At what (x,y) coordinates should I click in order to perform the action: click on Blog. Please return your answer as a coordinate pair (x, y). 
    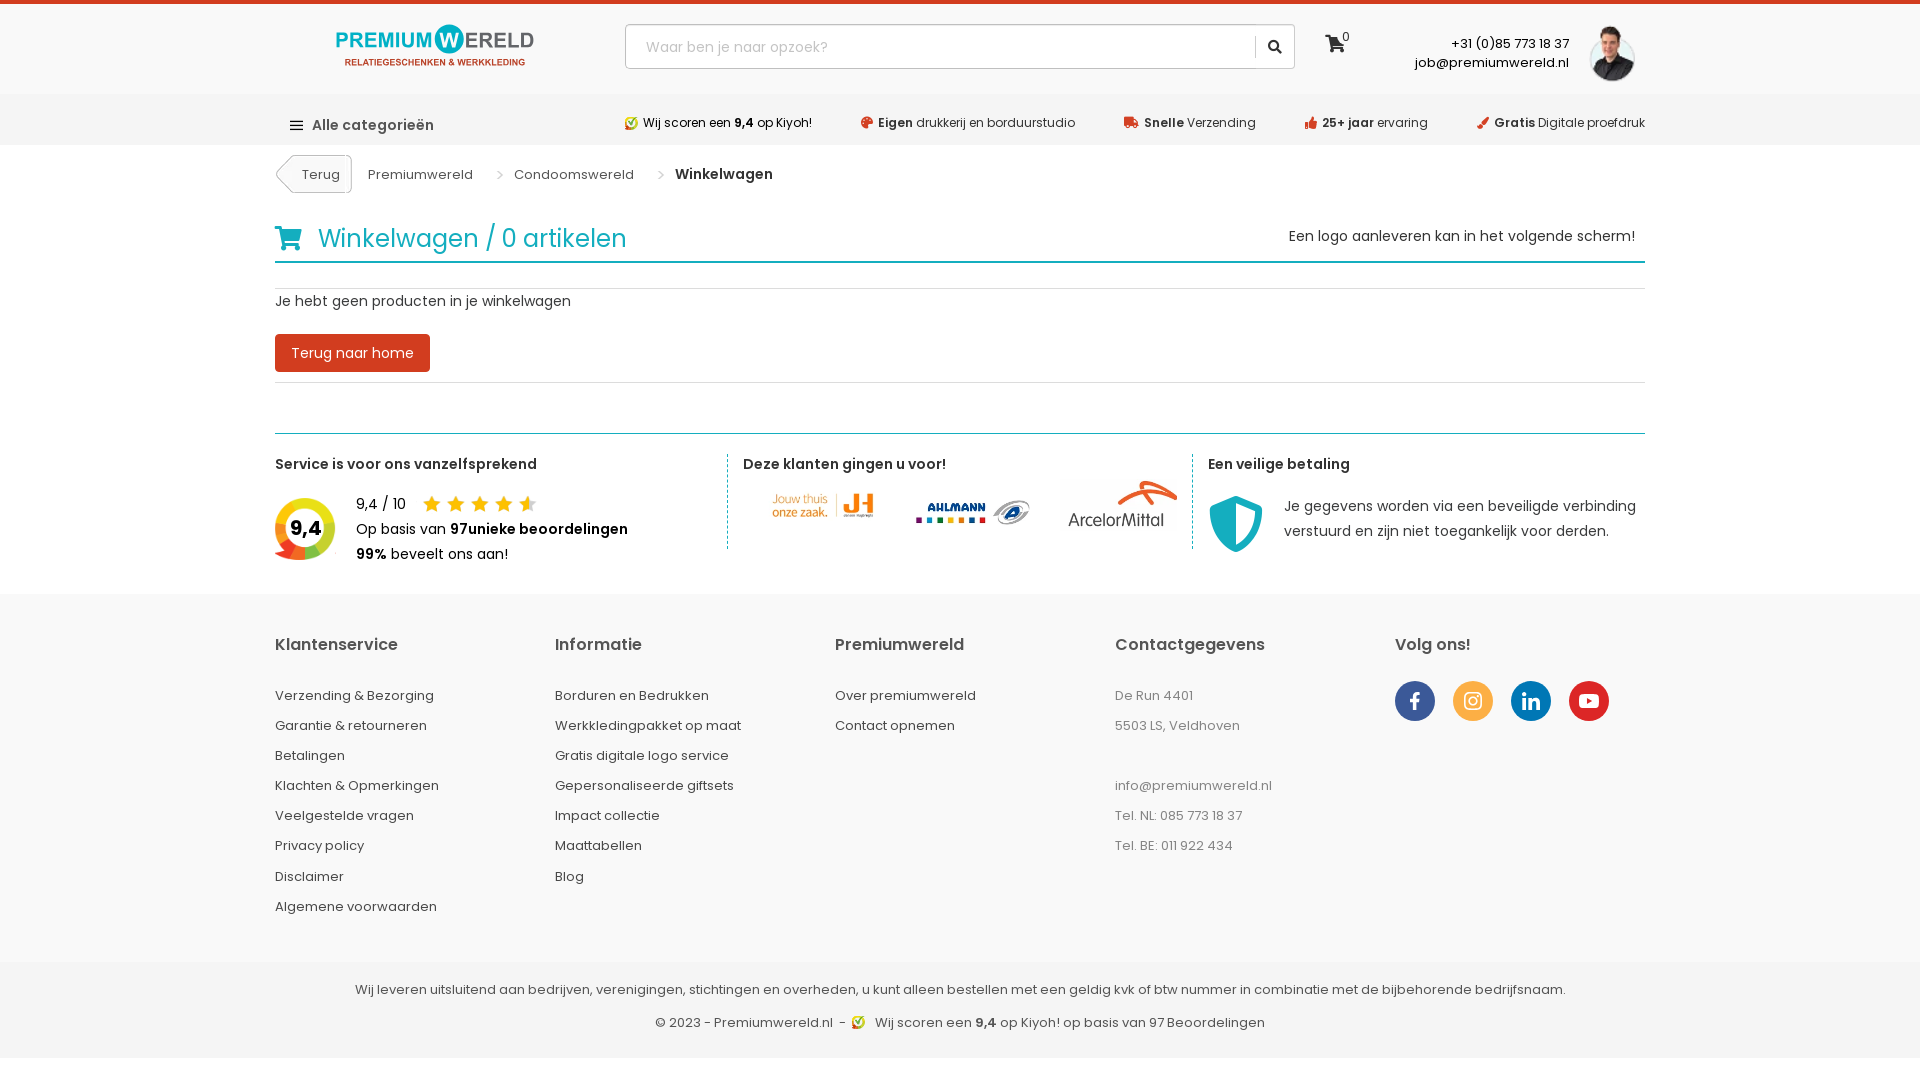
    Looking at the image, I should click on (570, 876).